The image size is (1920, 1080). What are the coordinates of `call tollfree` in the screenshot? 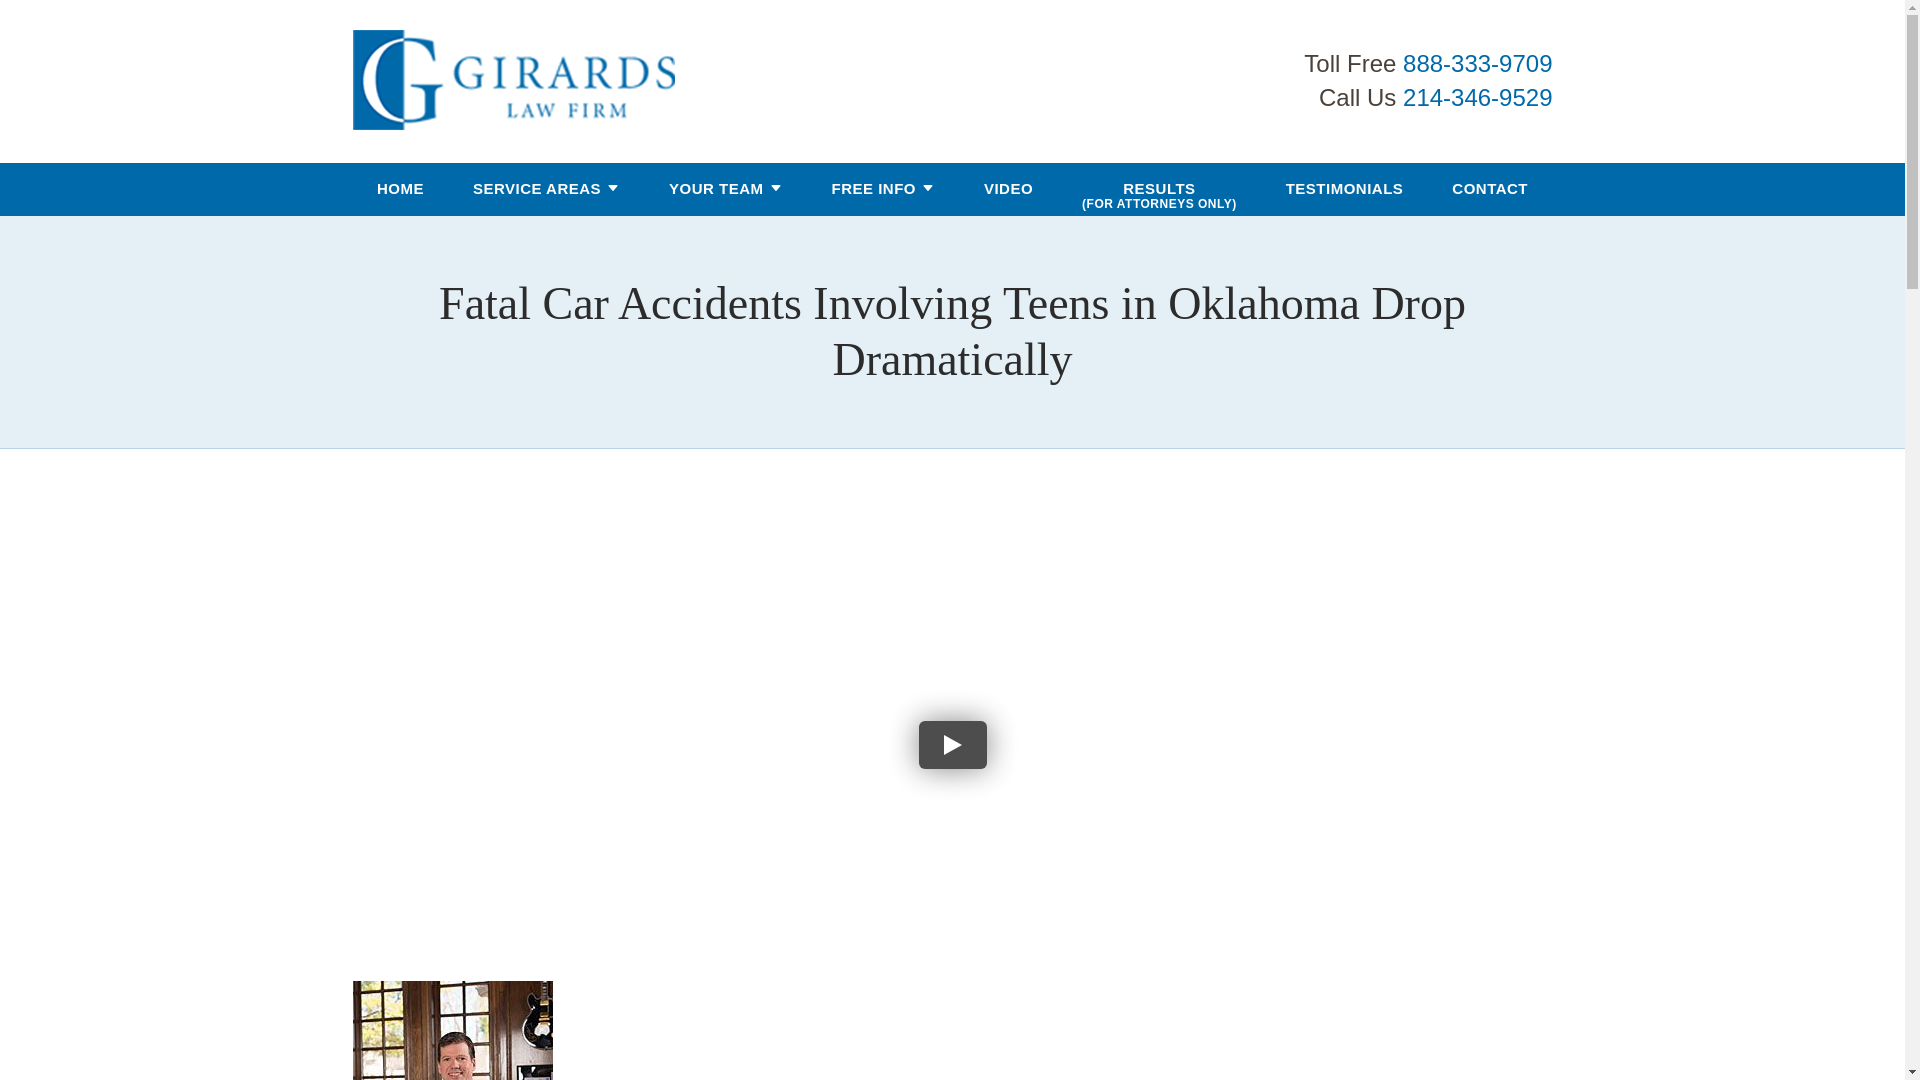 It's located at (1477, 62).